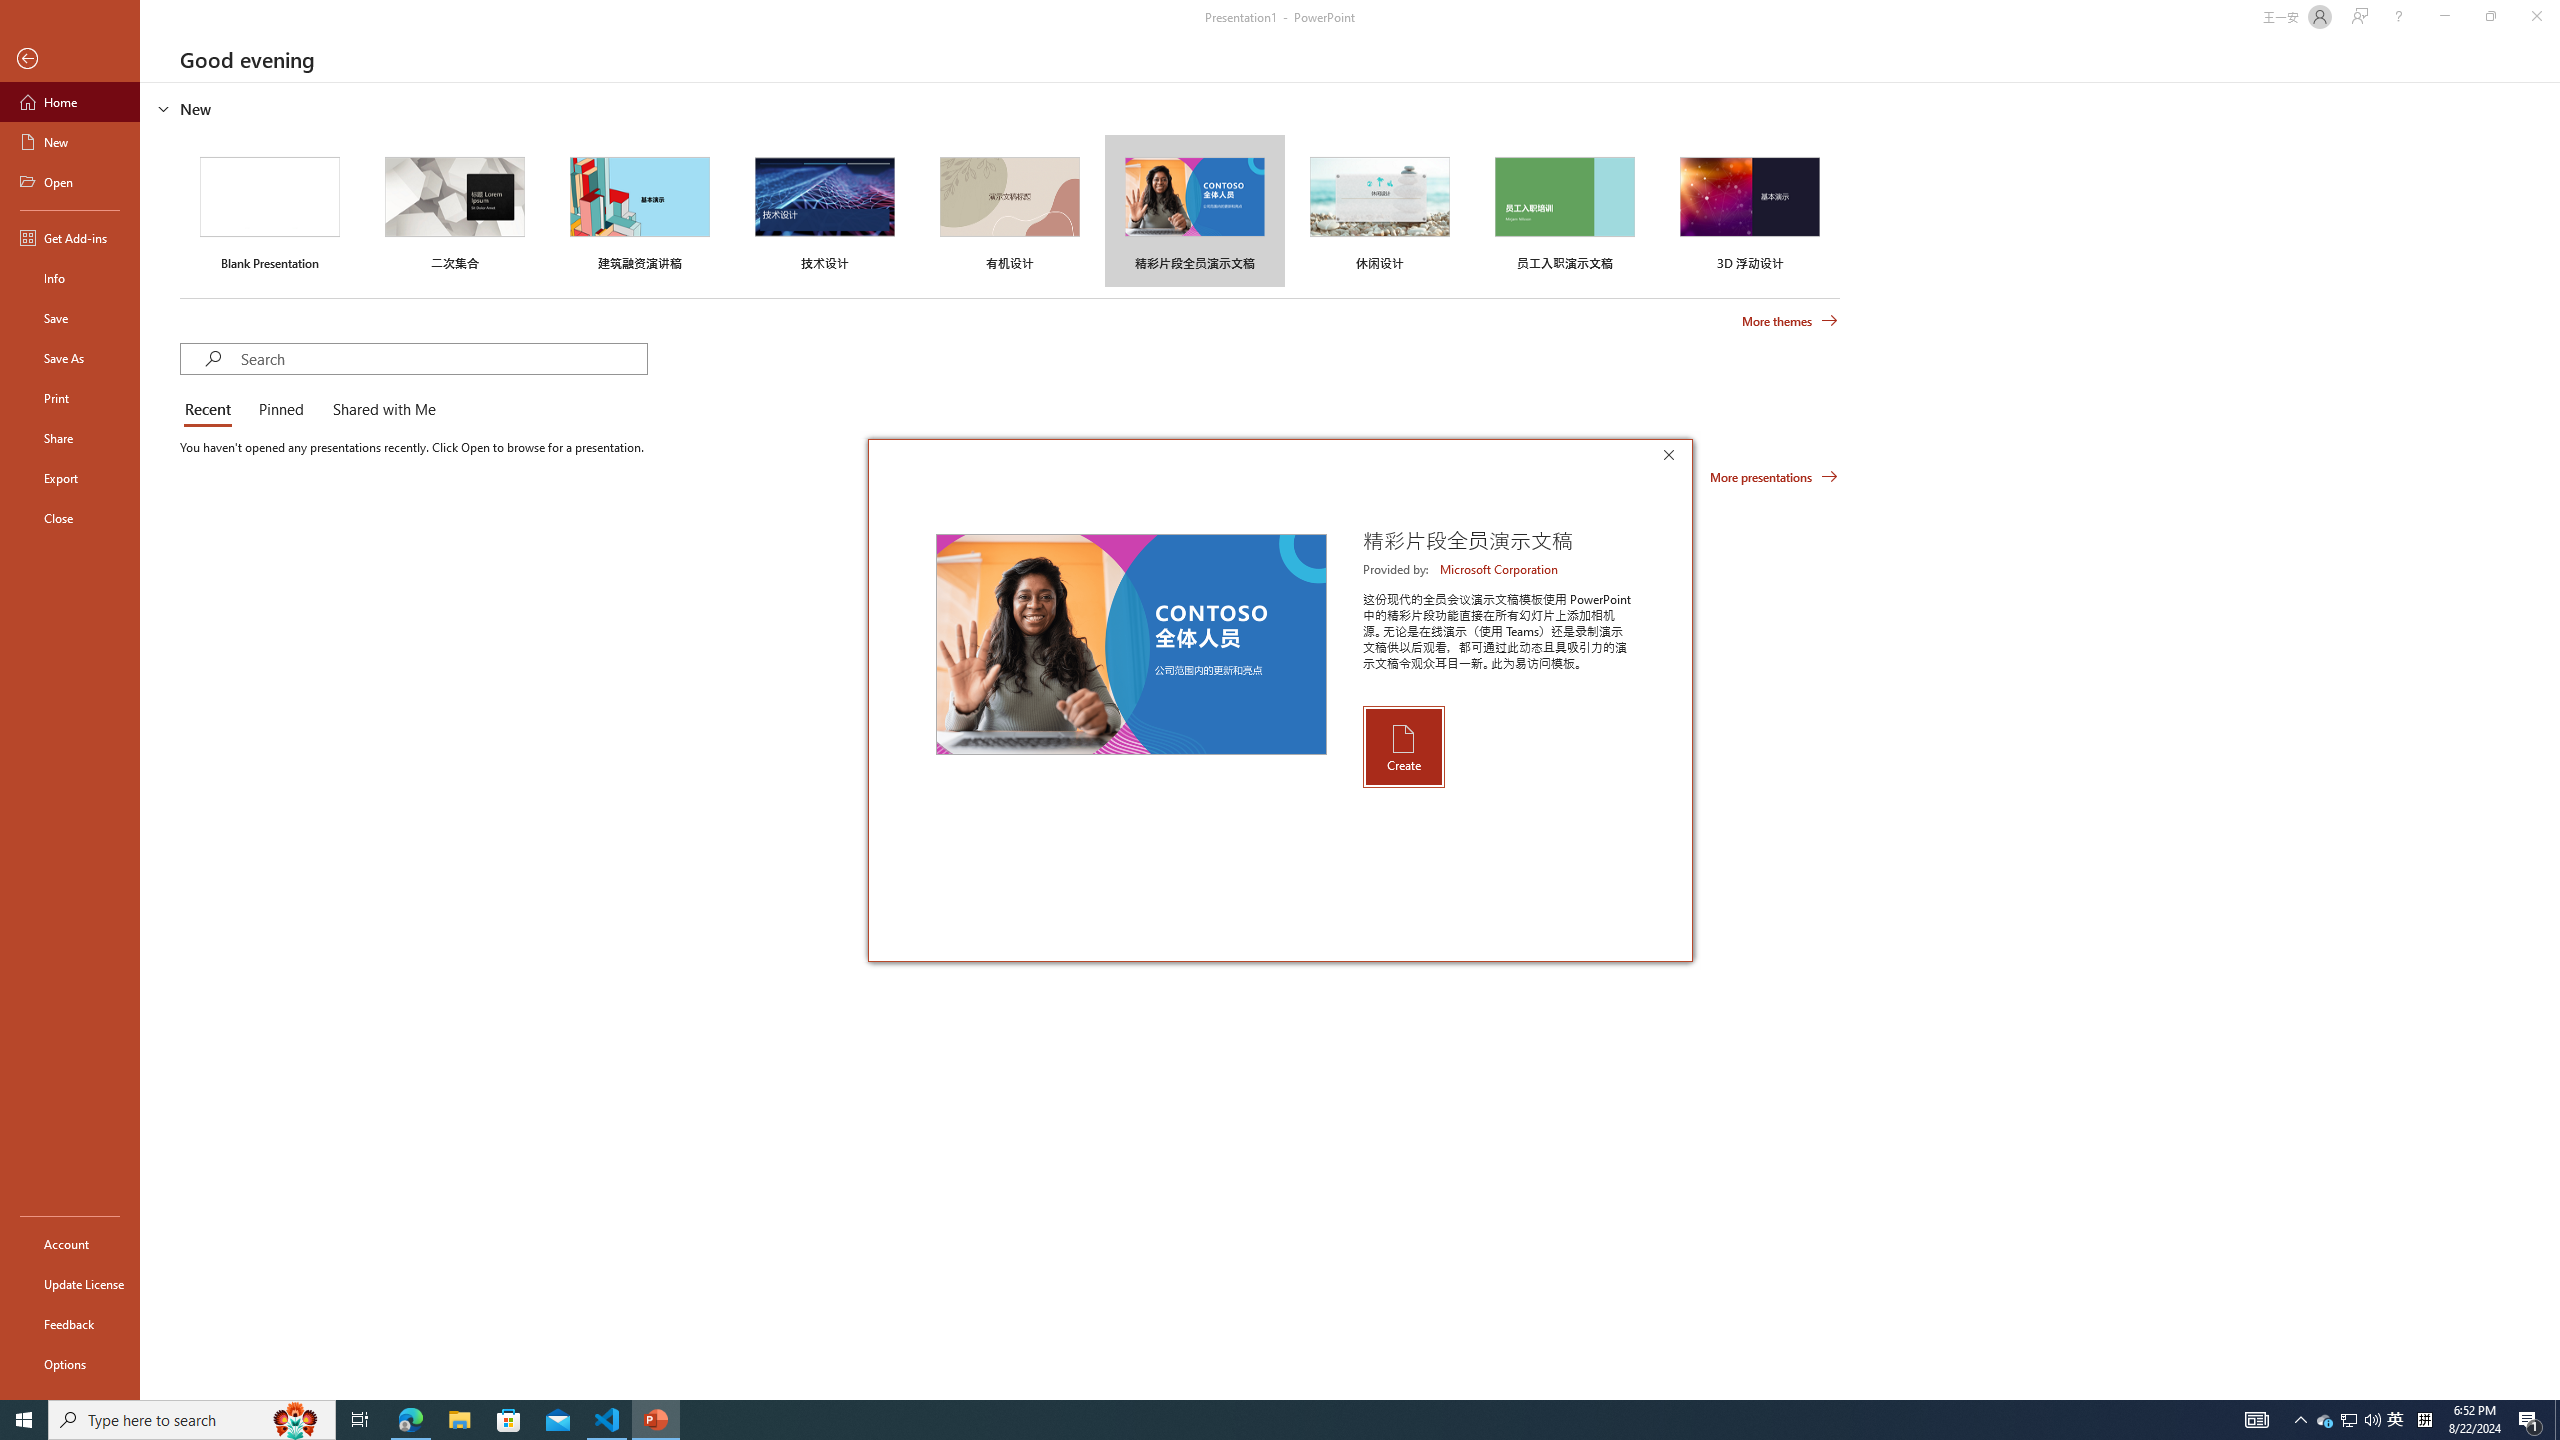 This screenshot has width=2560, height=1440. What do you see at coordinates (70, 237) in the screenshot?
I see `Get Add-ins` at bounding box center [70, 237].